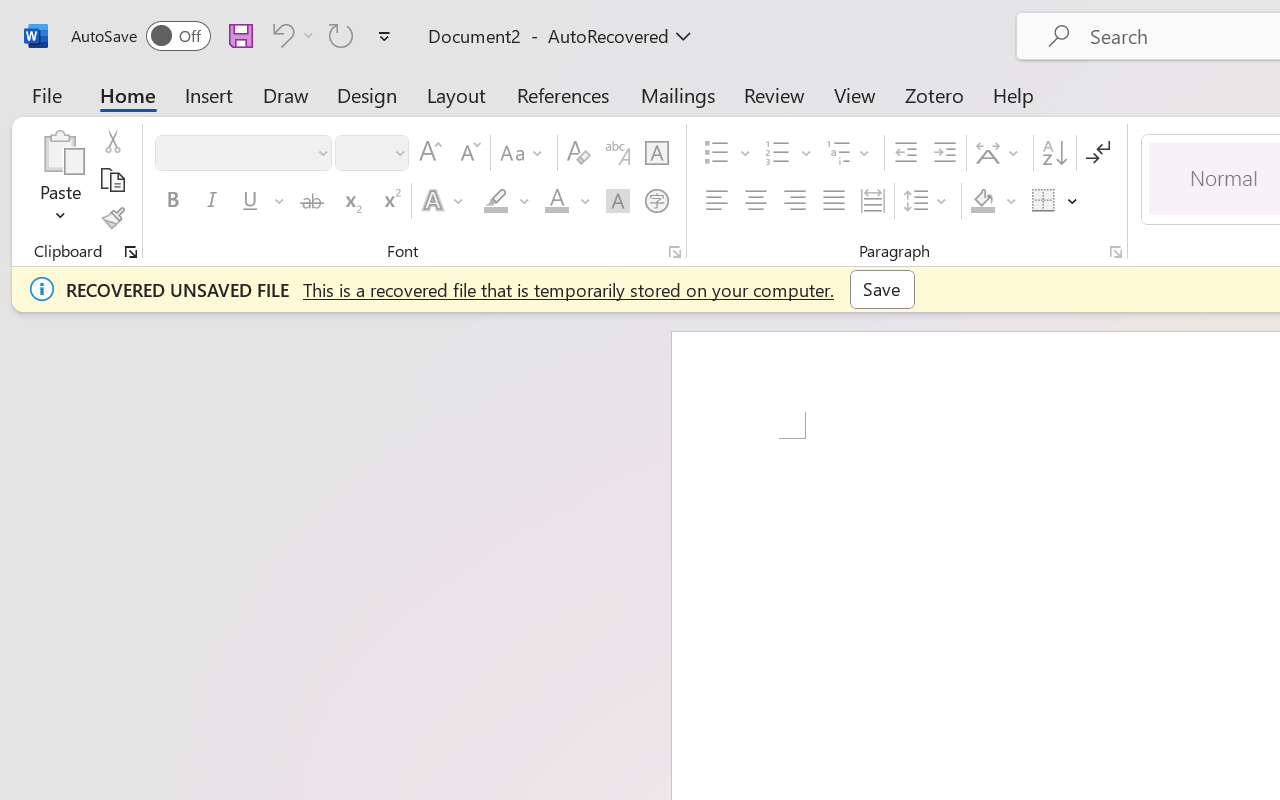  What do you see at coordinates (872, 201) in the screenshot?
I see `Distributed` at bounding box center [872, 201].